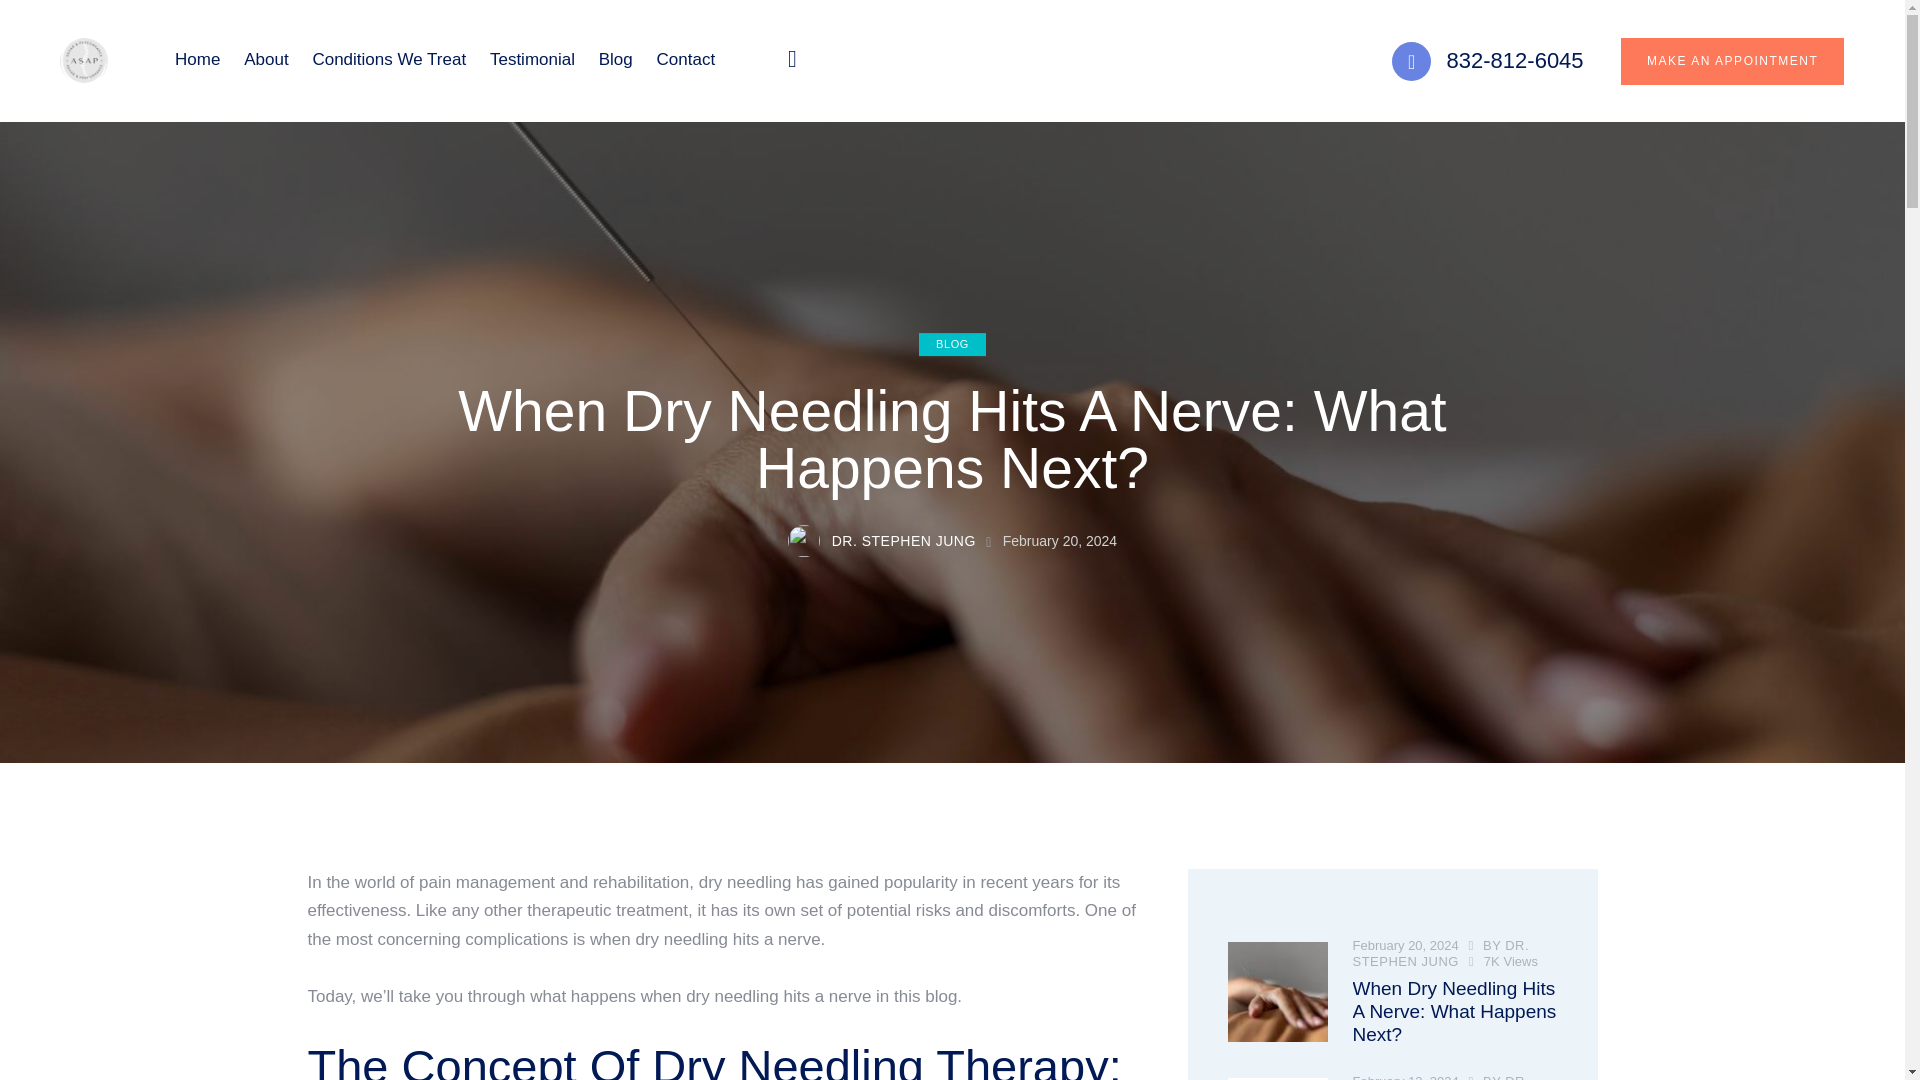  I want to click on MAKE AN APPOINTMENT, so click(1732, 61).